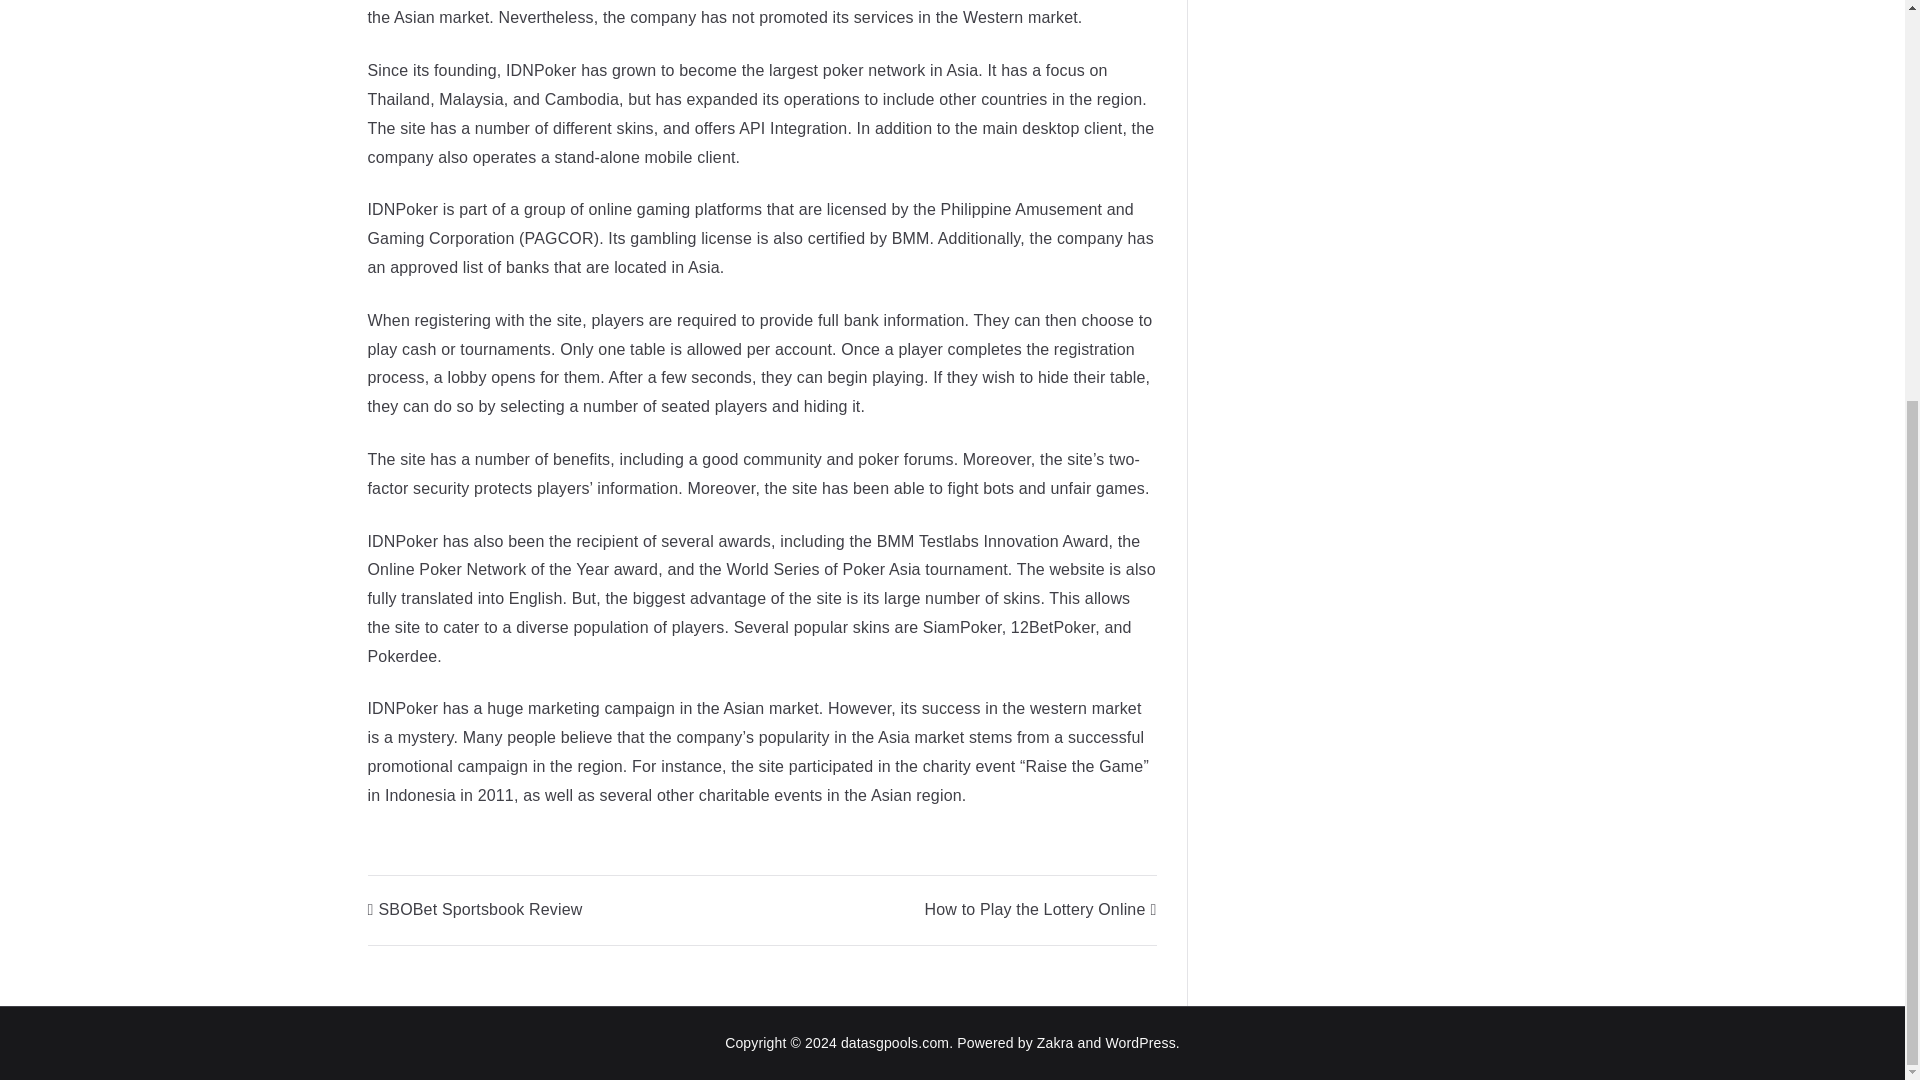  I want to click on Zakra, so click(1054, 1042).